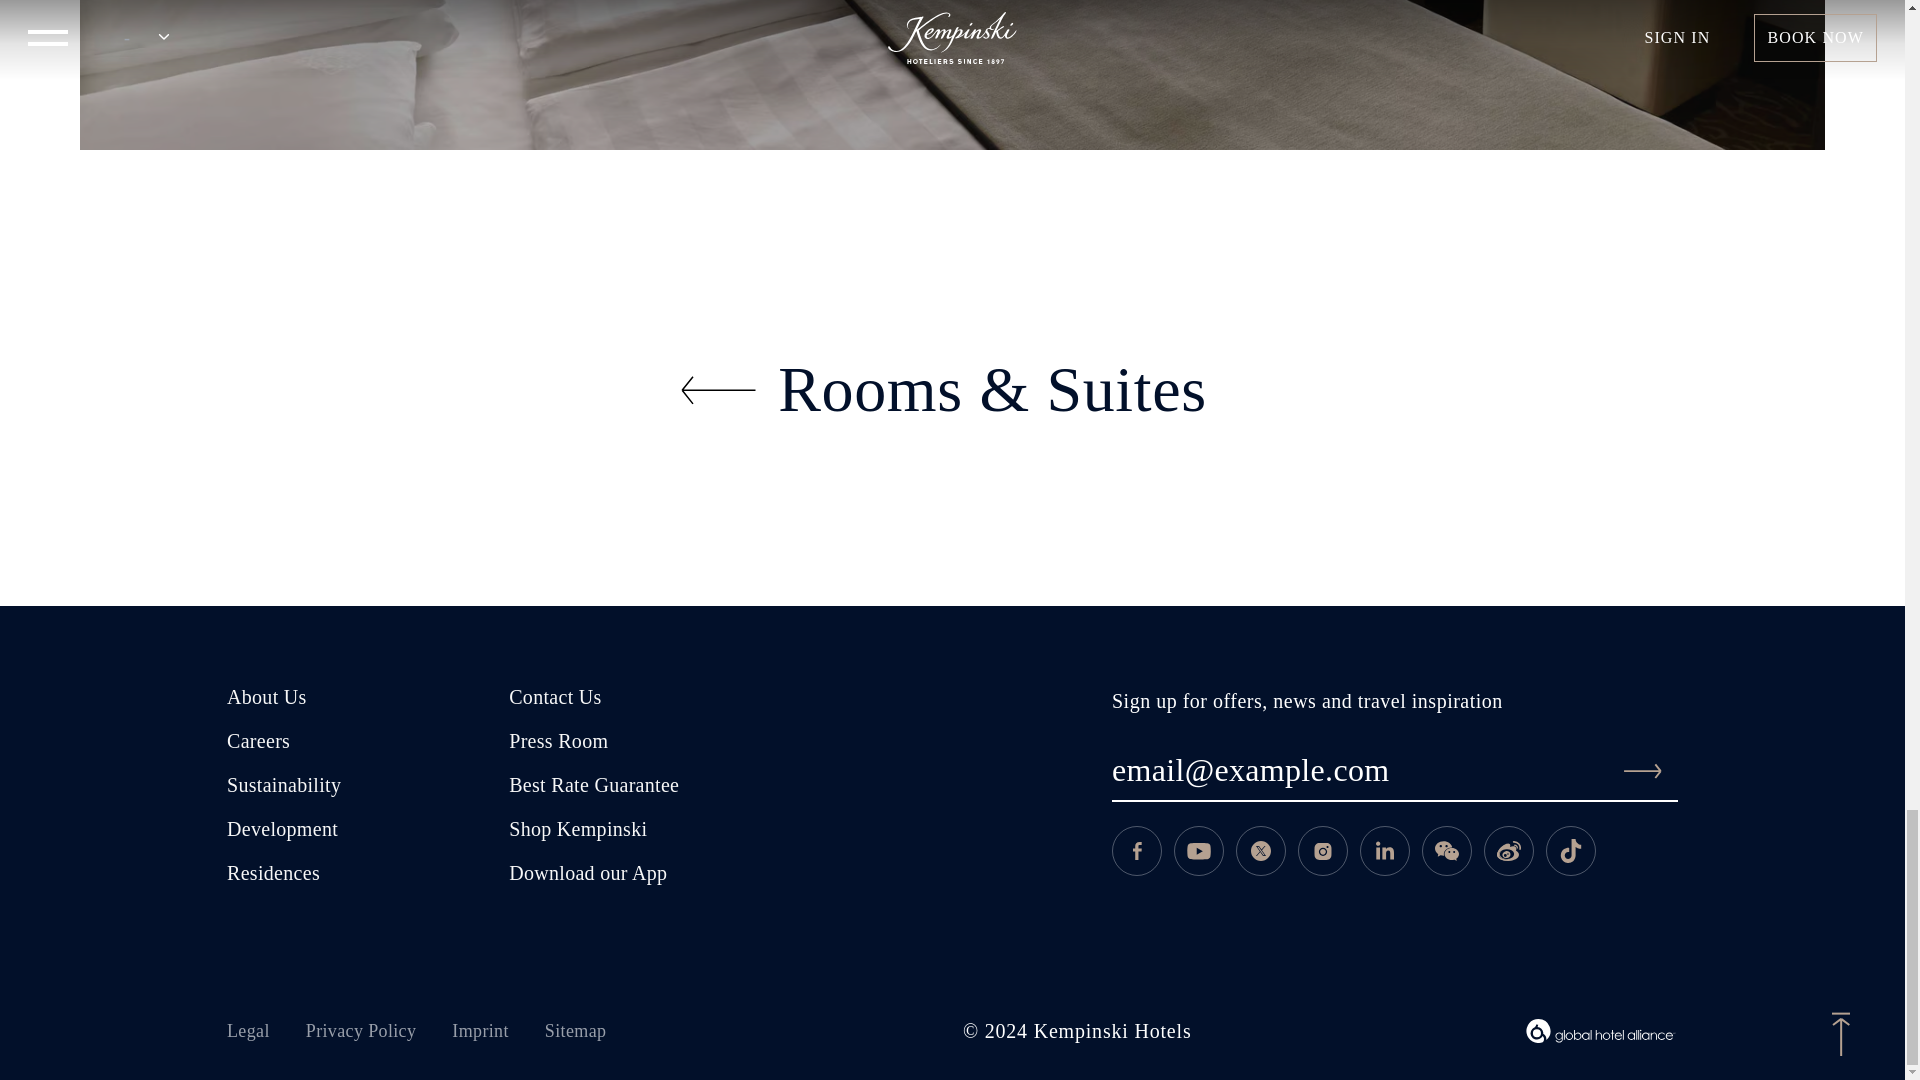 The image size is (1920, 1080). I want to click on About Us, so click(266, 699).